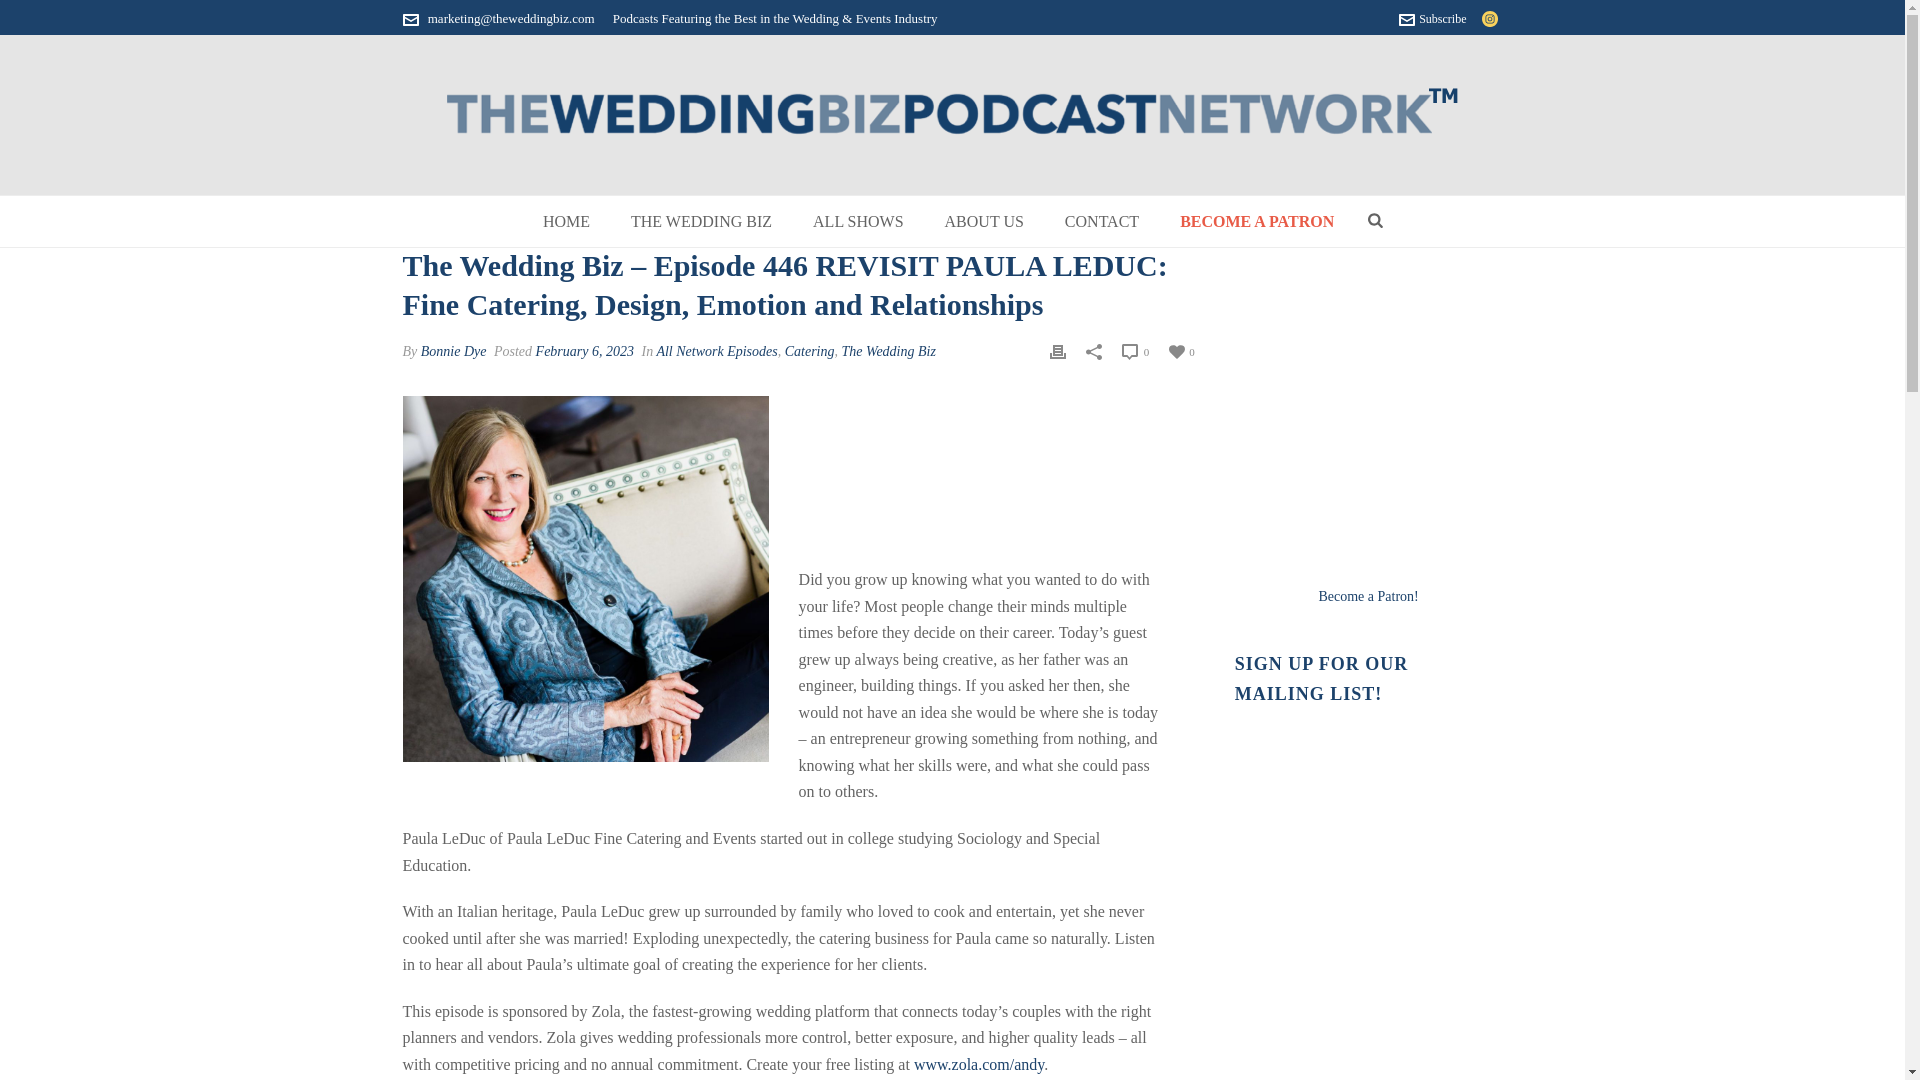 Image resolution: width=1920 pixels, height=1080 pixels. What do you see at coordinates (858, 221) in the screenshot?
I see `ALL SHOWS` at bounding box center [858, 221].